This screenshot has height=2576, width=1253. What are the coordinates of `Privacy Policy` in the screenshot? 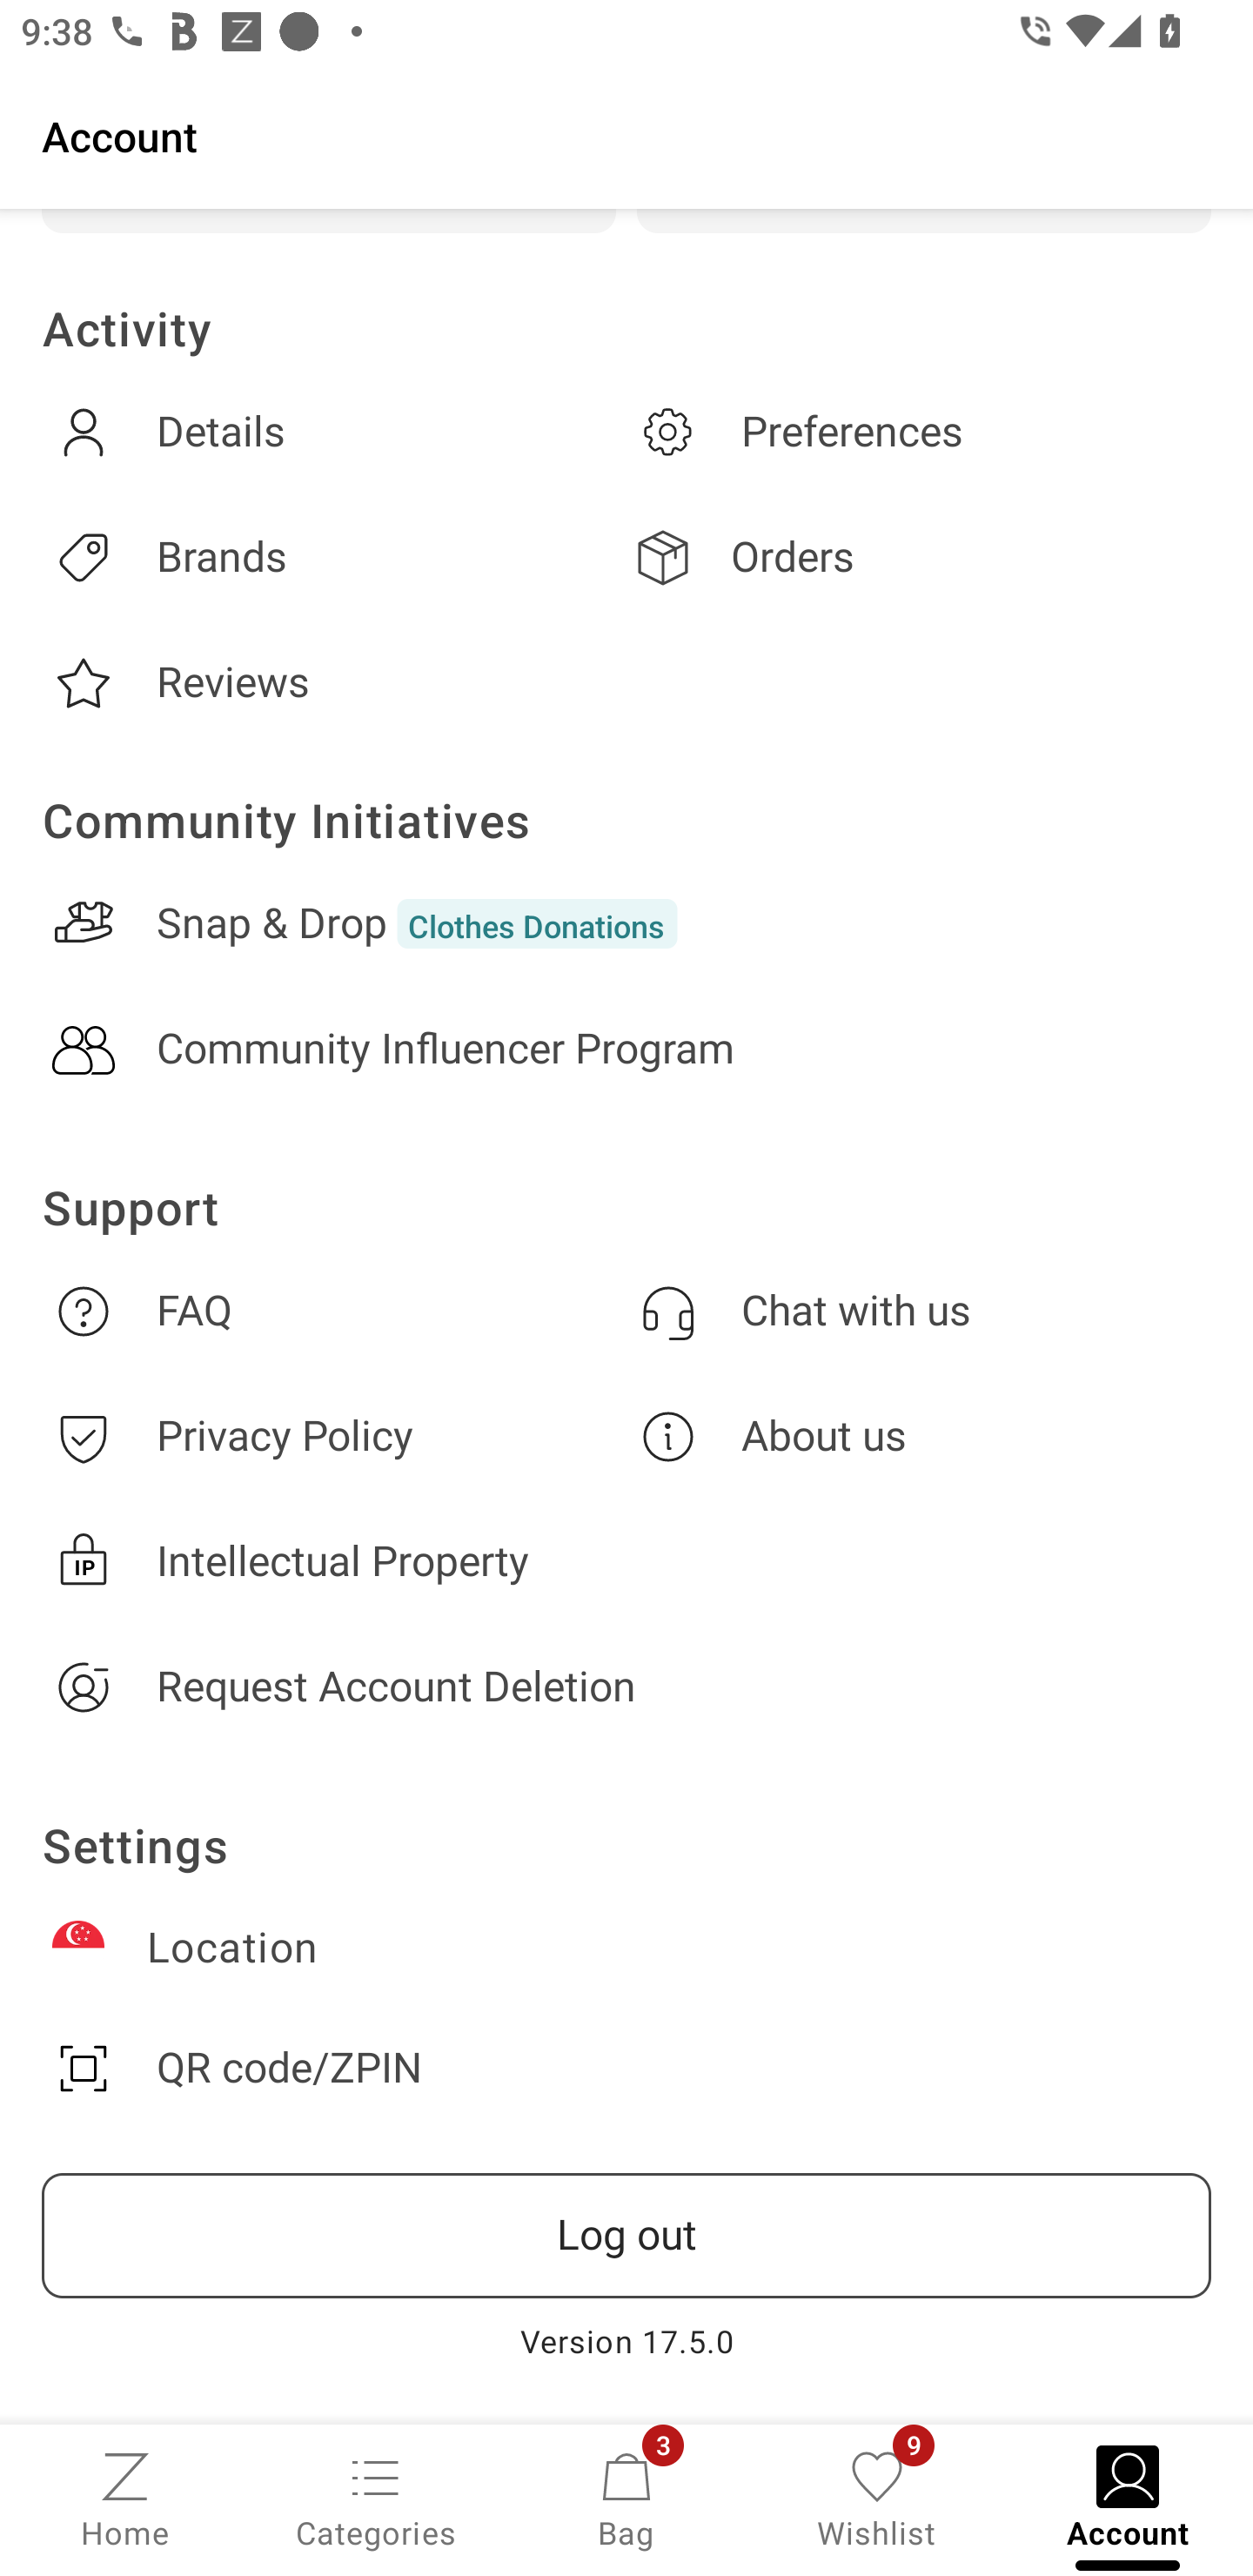 It's located at (334, 1436).